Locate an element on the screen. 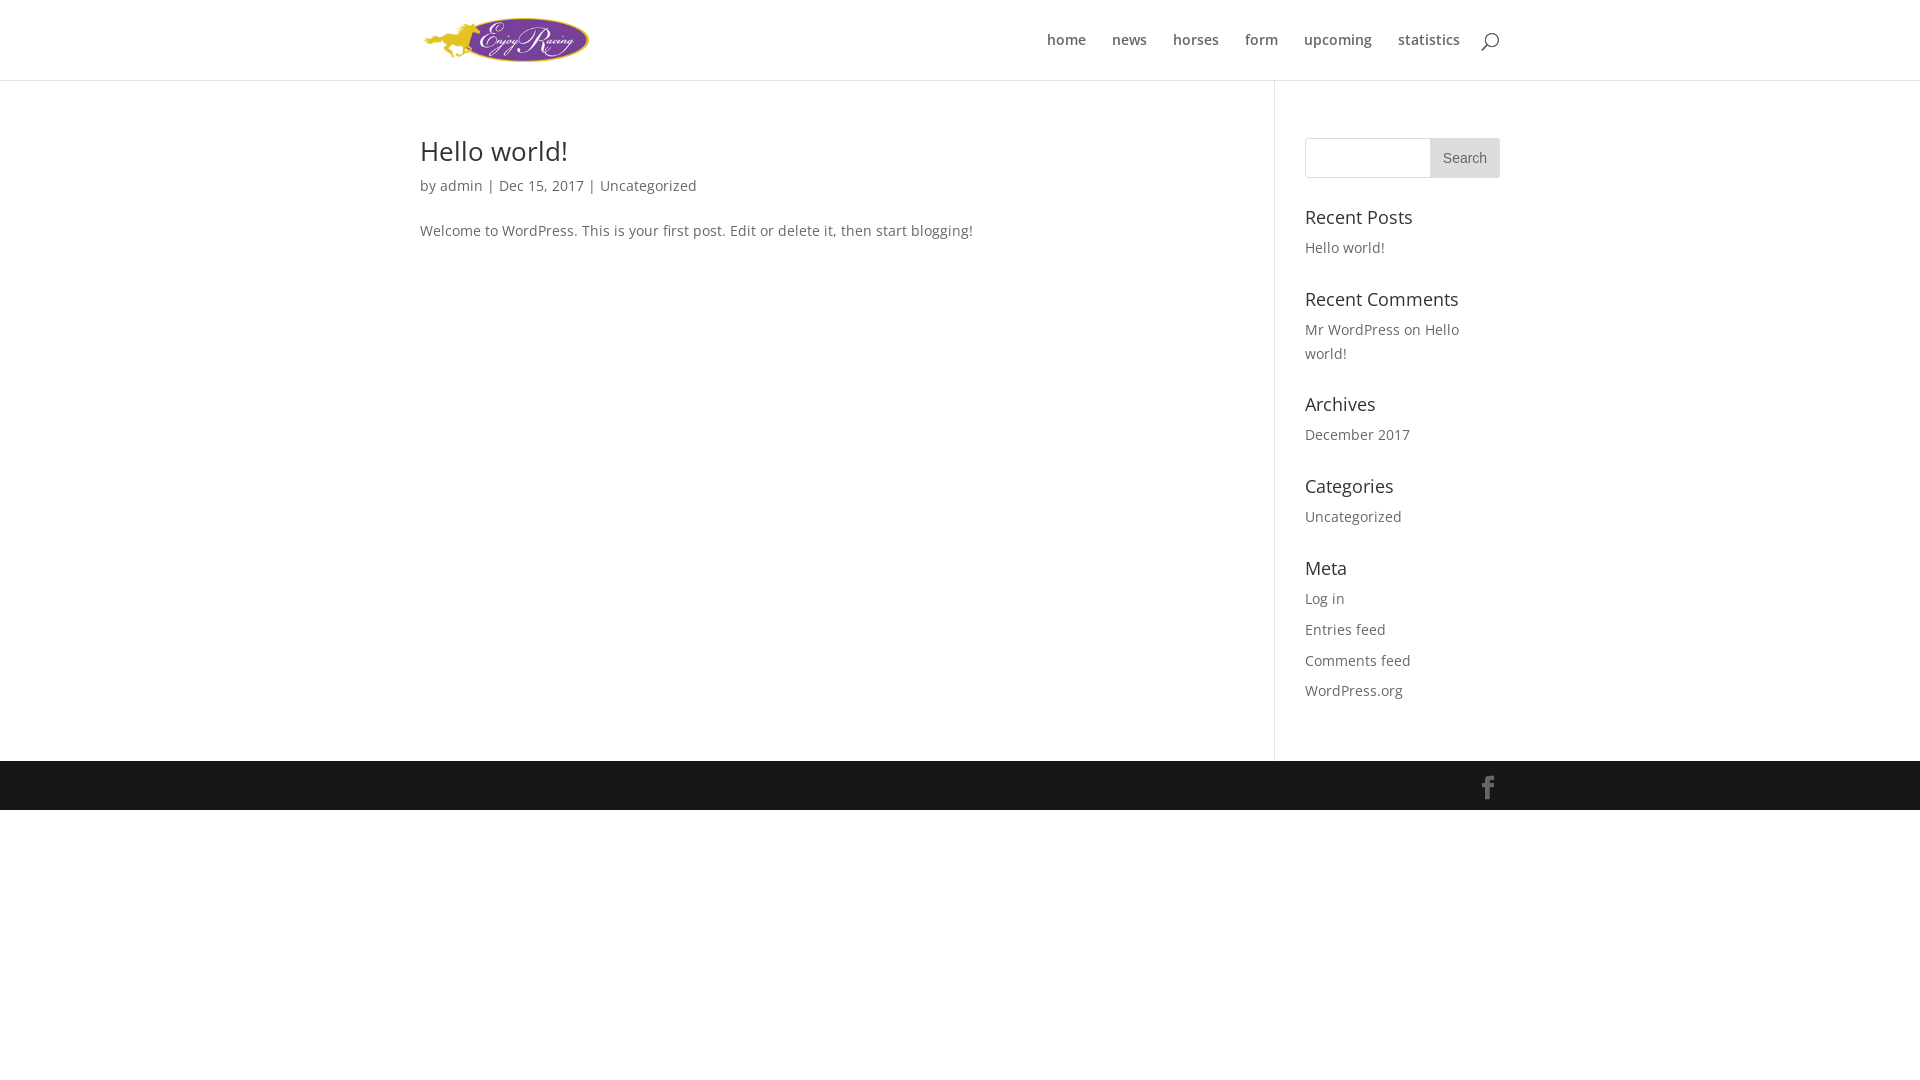 This screenshot has width=1920, height=1080. Uncategorized is located at coordinates (648, 186).